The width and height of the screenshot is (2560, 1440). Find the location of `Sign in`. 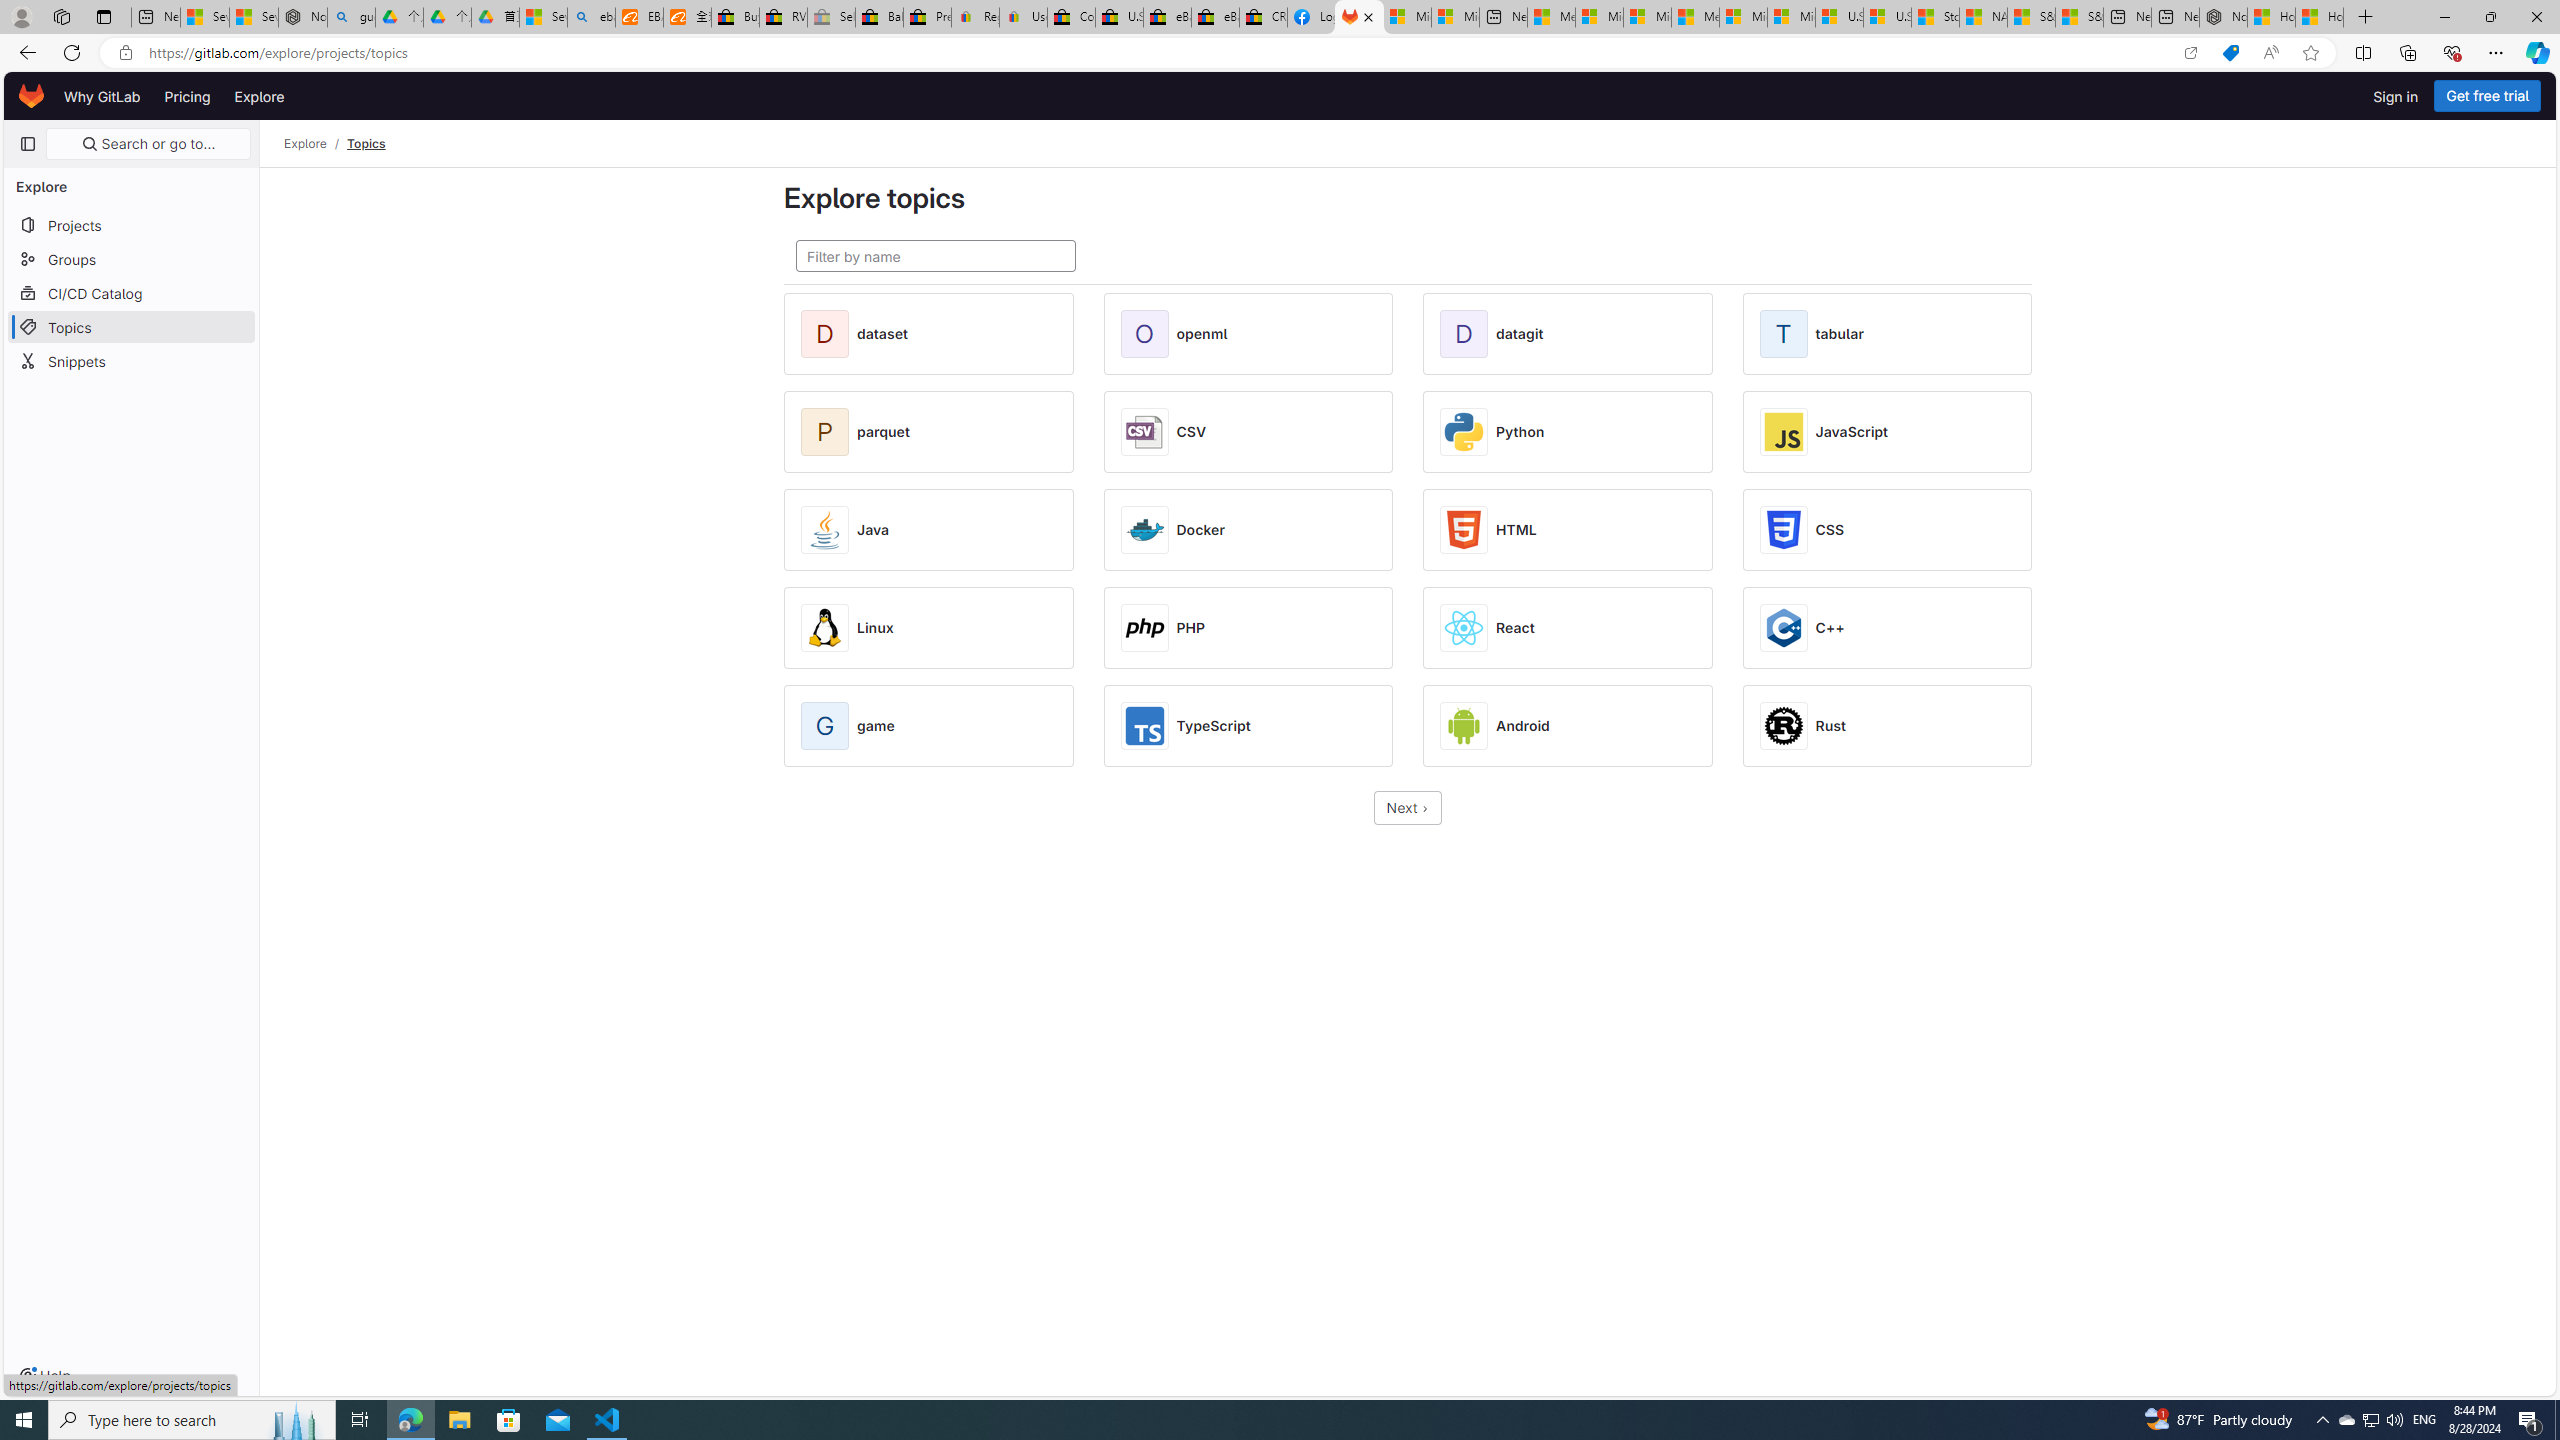

Sign in is located at coordinates (2396, 96).